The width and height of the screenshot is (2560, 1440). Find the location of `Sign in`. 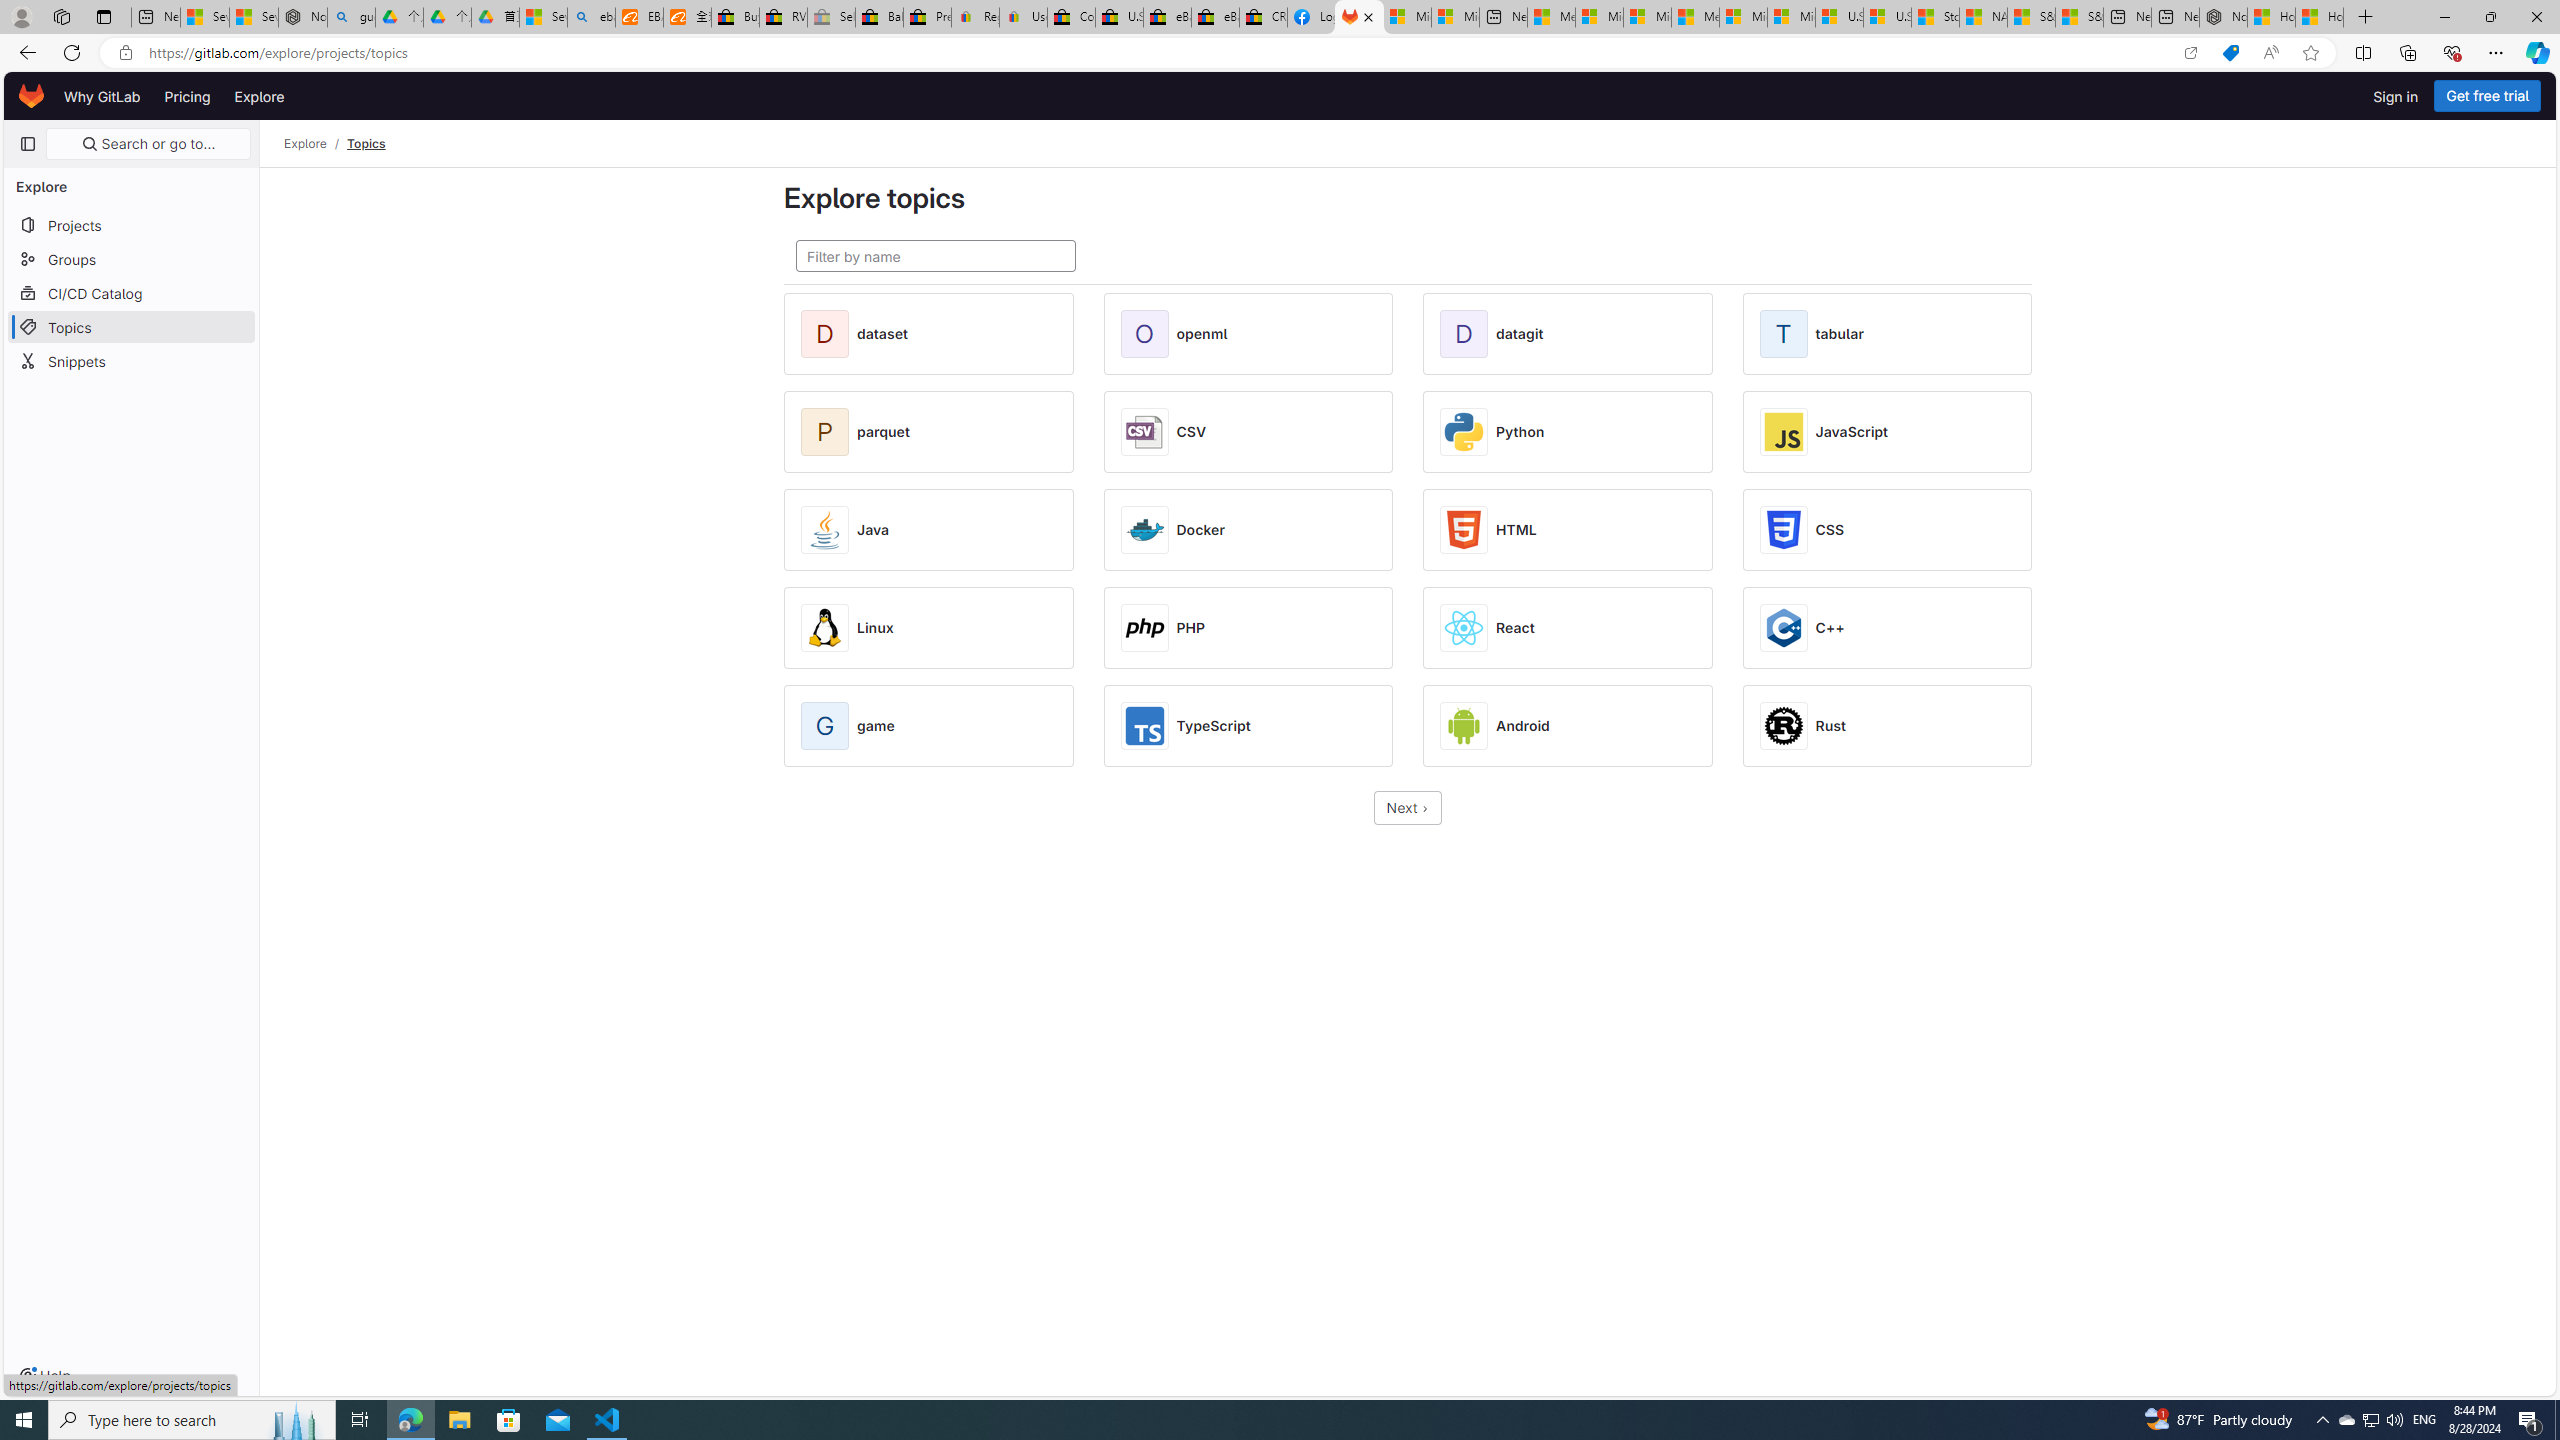

Sign in is located at coordinates (2396, 96).